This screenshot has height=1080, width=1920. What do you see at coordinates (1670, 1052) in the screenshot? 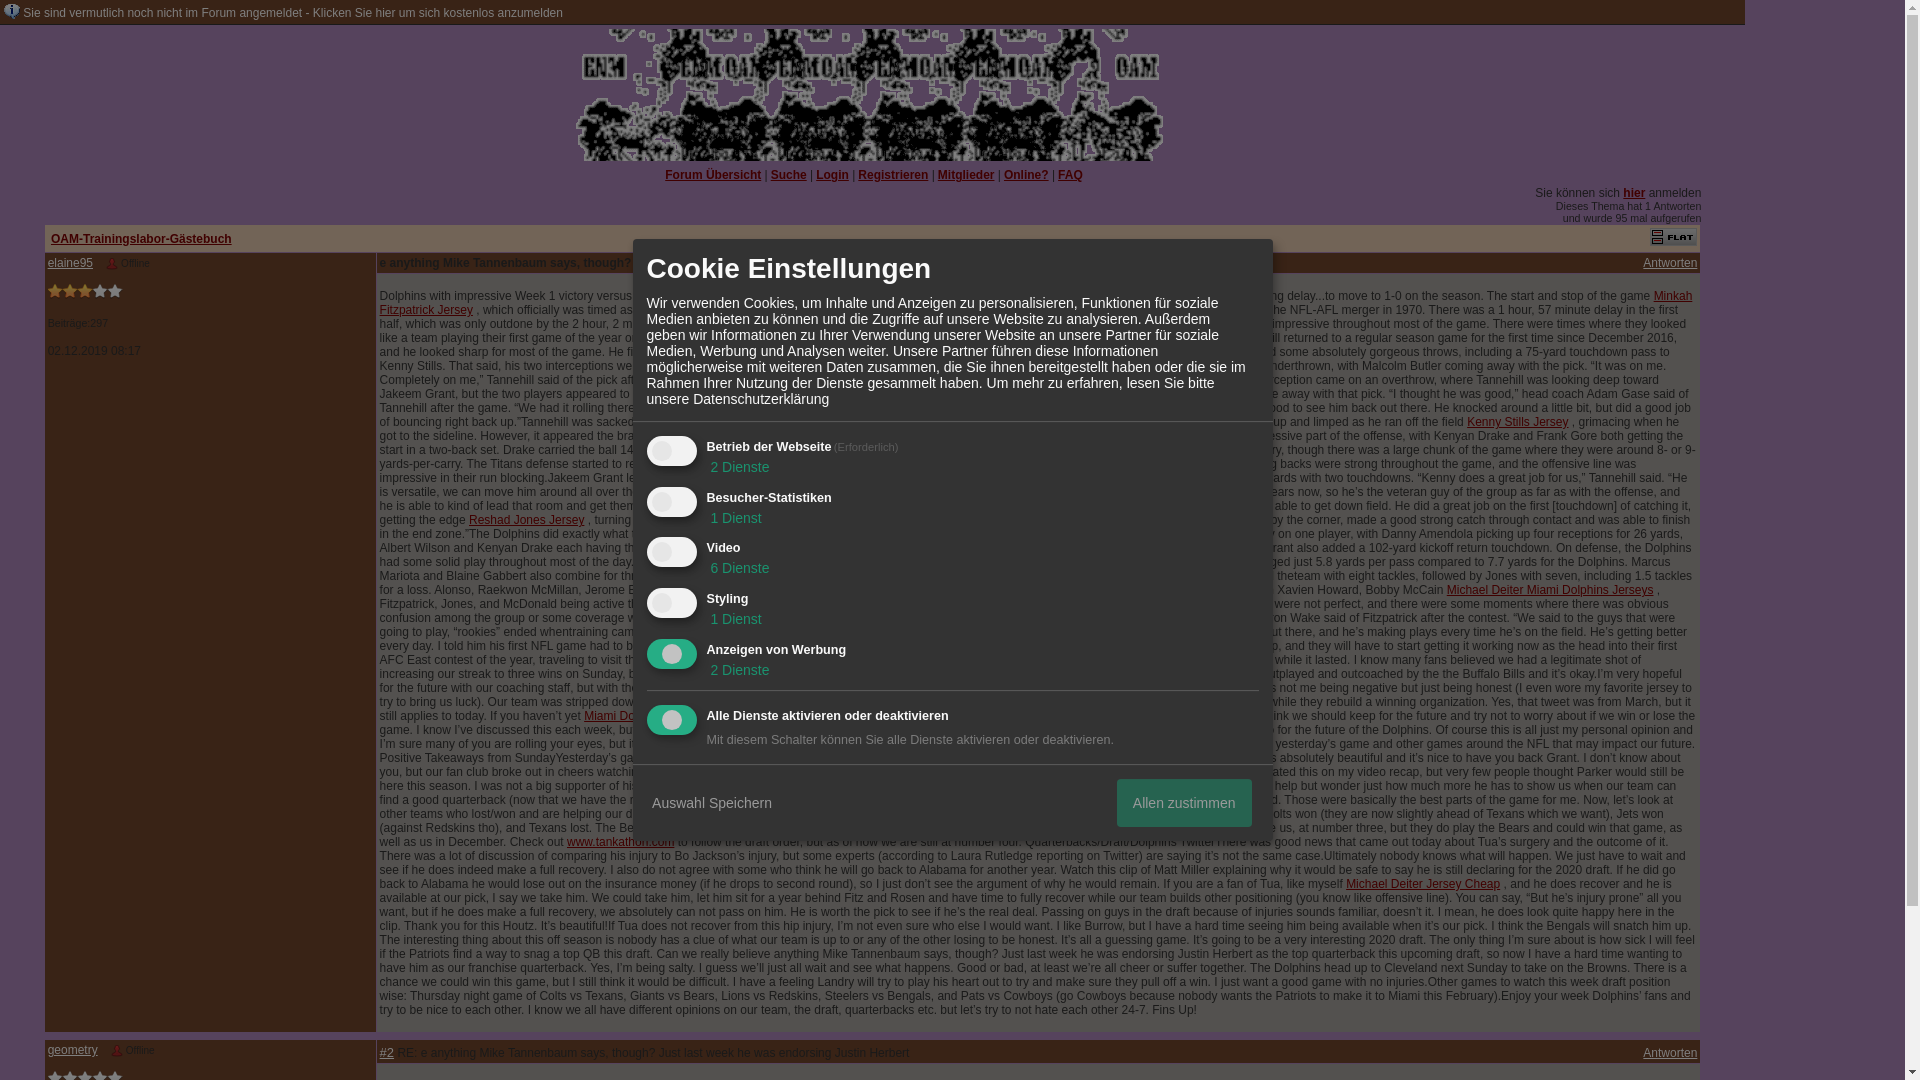
I see `Antworten` at bounding box center [1670, 1052].